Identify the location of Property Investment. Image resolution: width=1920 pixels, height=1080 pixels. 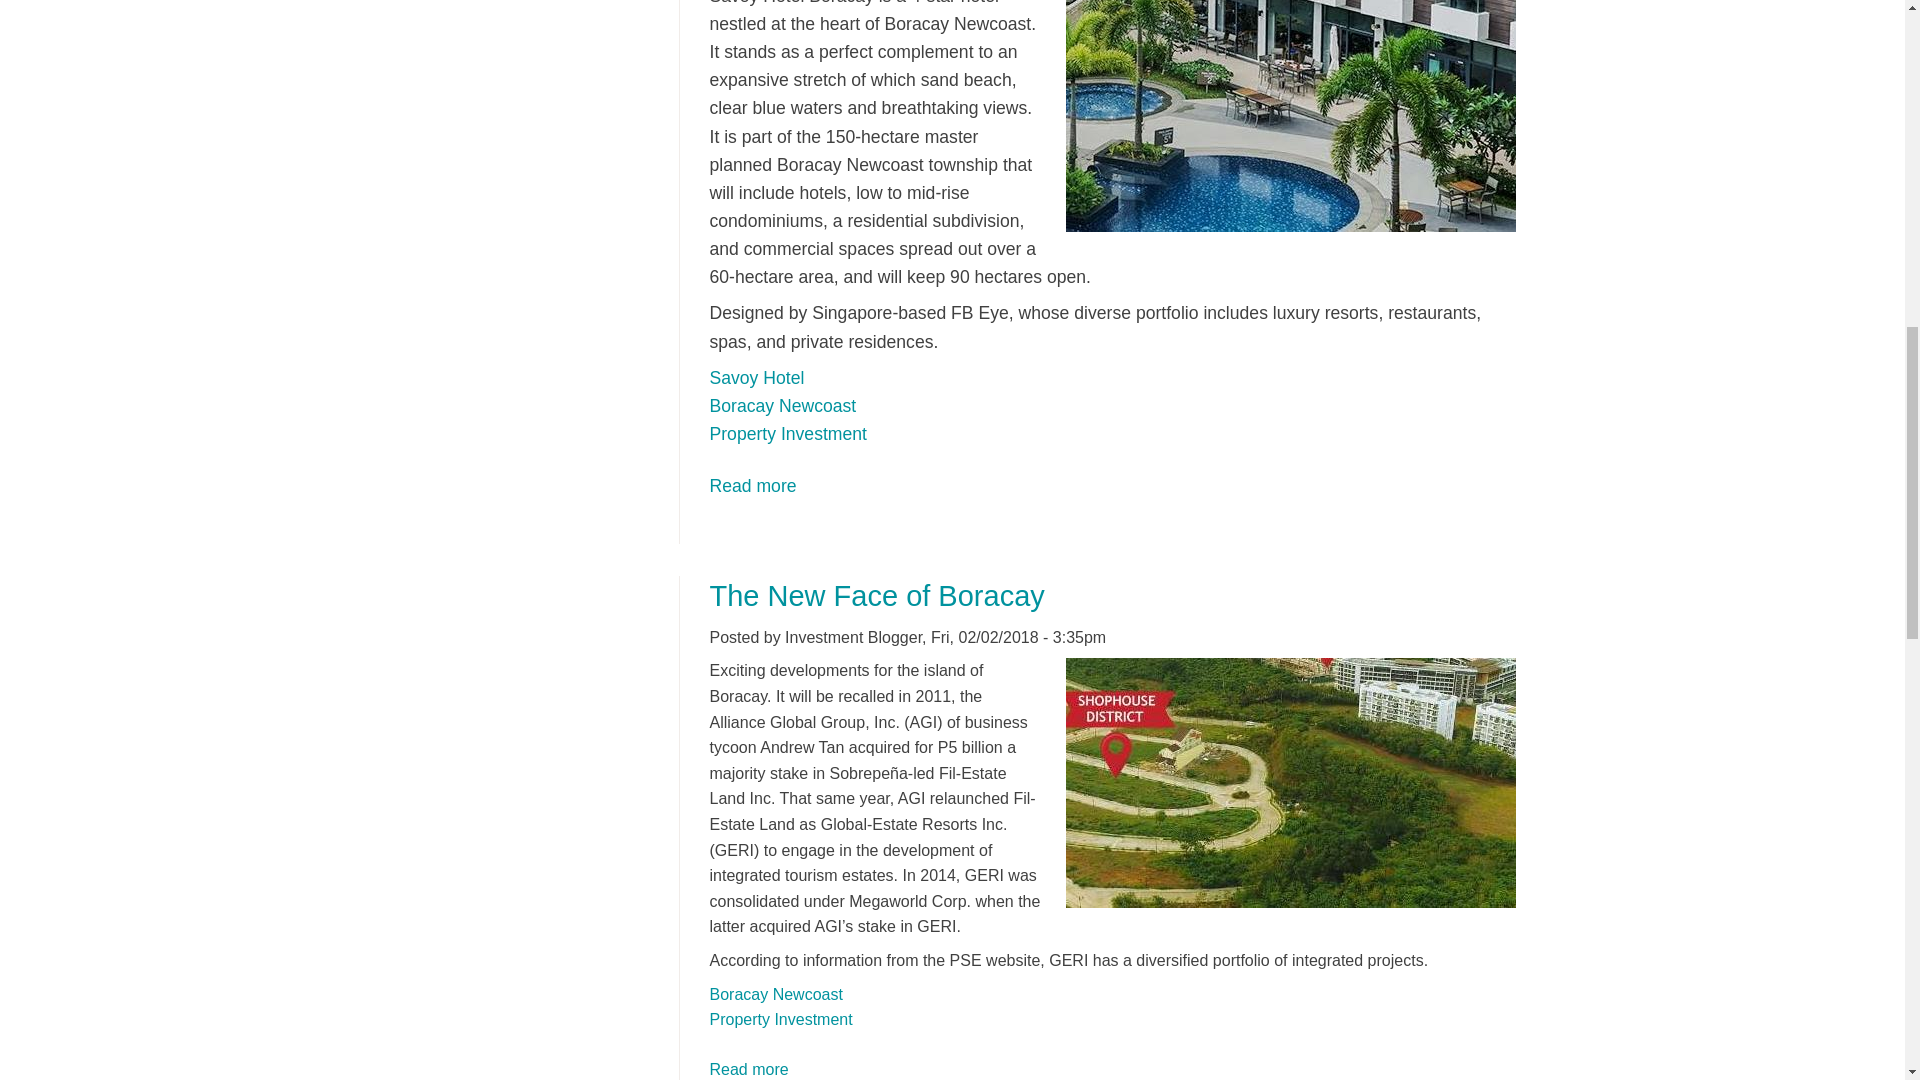
(788, 434).